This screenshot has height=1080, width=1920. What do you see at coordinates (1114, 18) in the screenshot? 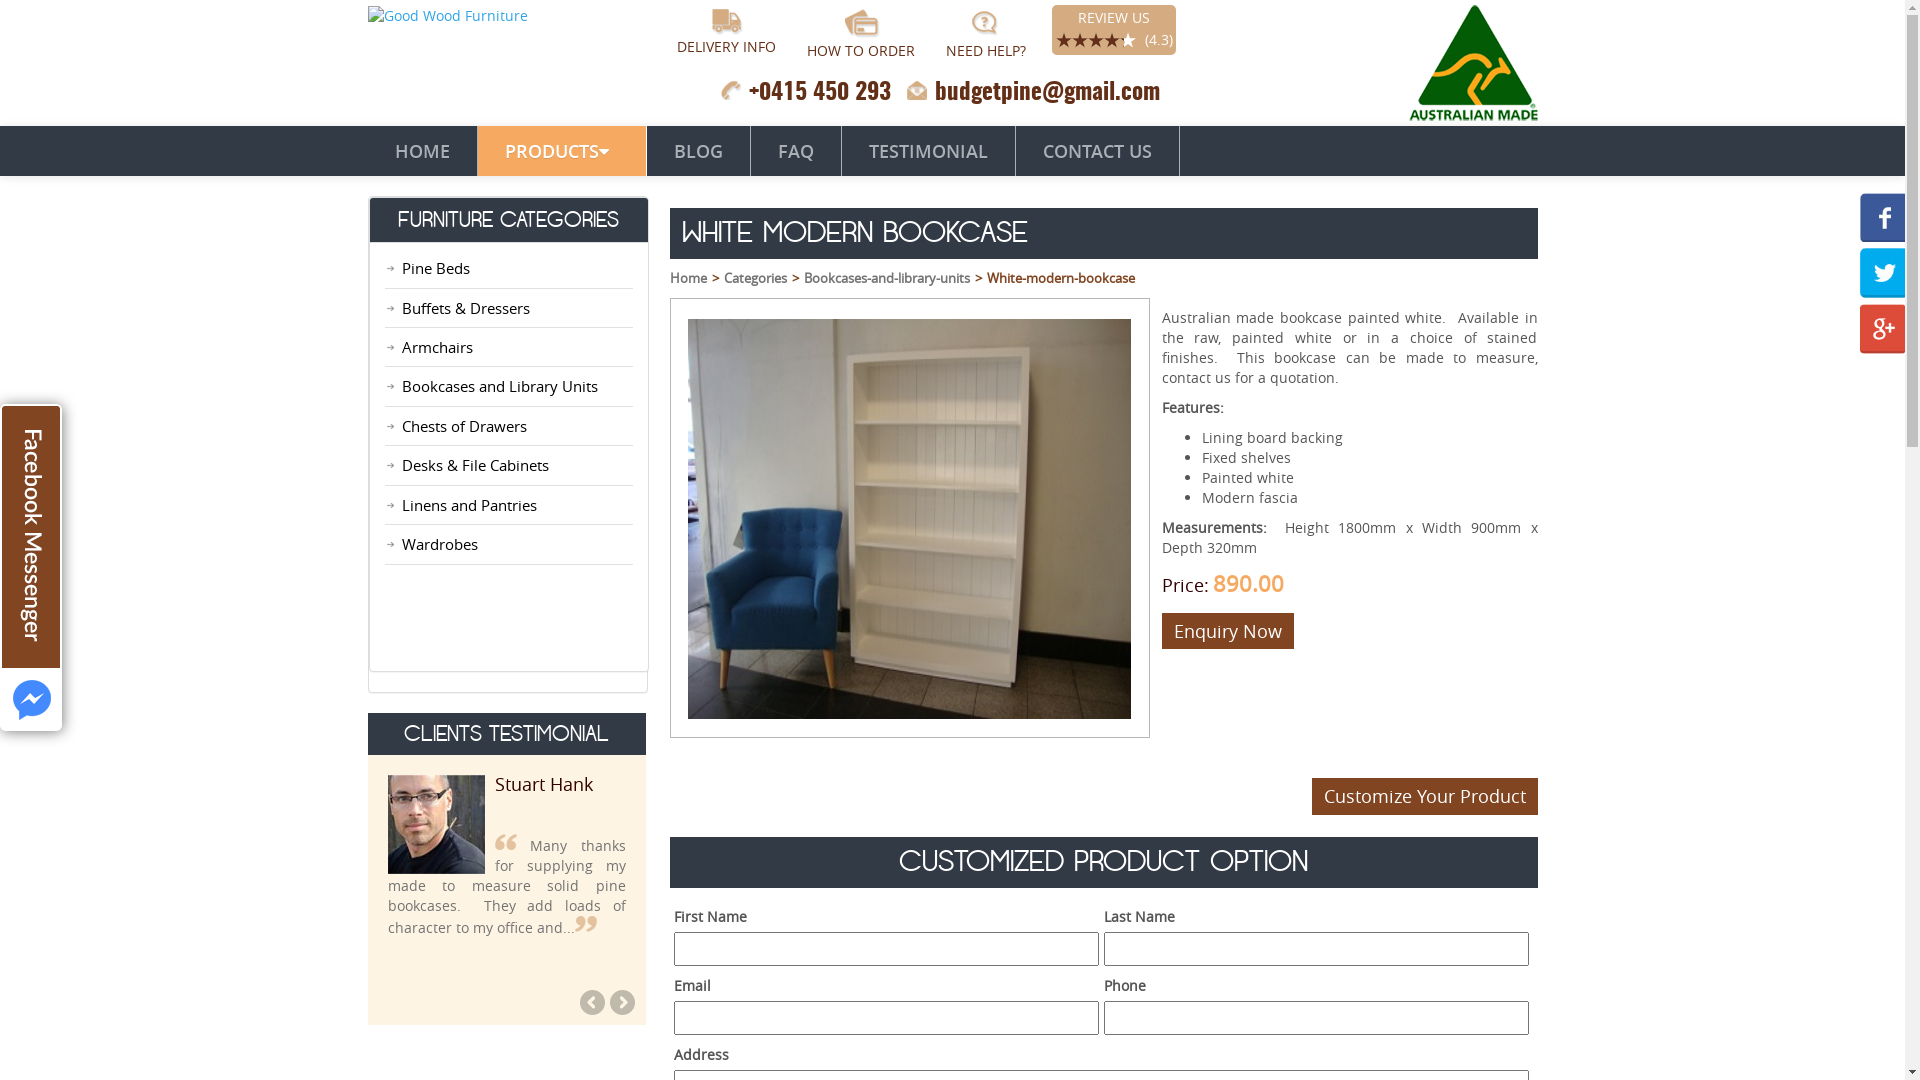
I see `REVIEW US` at bounding box center [1114, 18].